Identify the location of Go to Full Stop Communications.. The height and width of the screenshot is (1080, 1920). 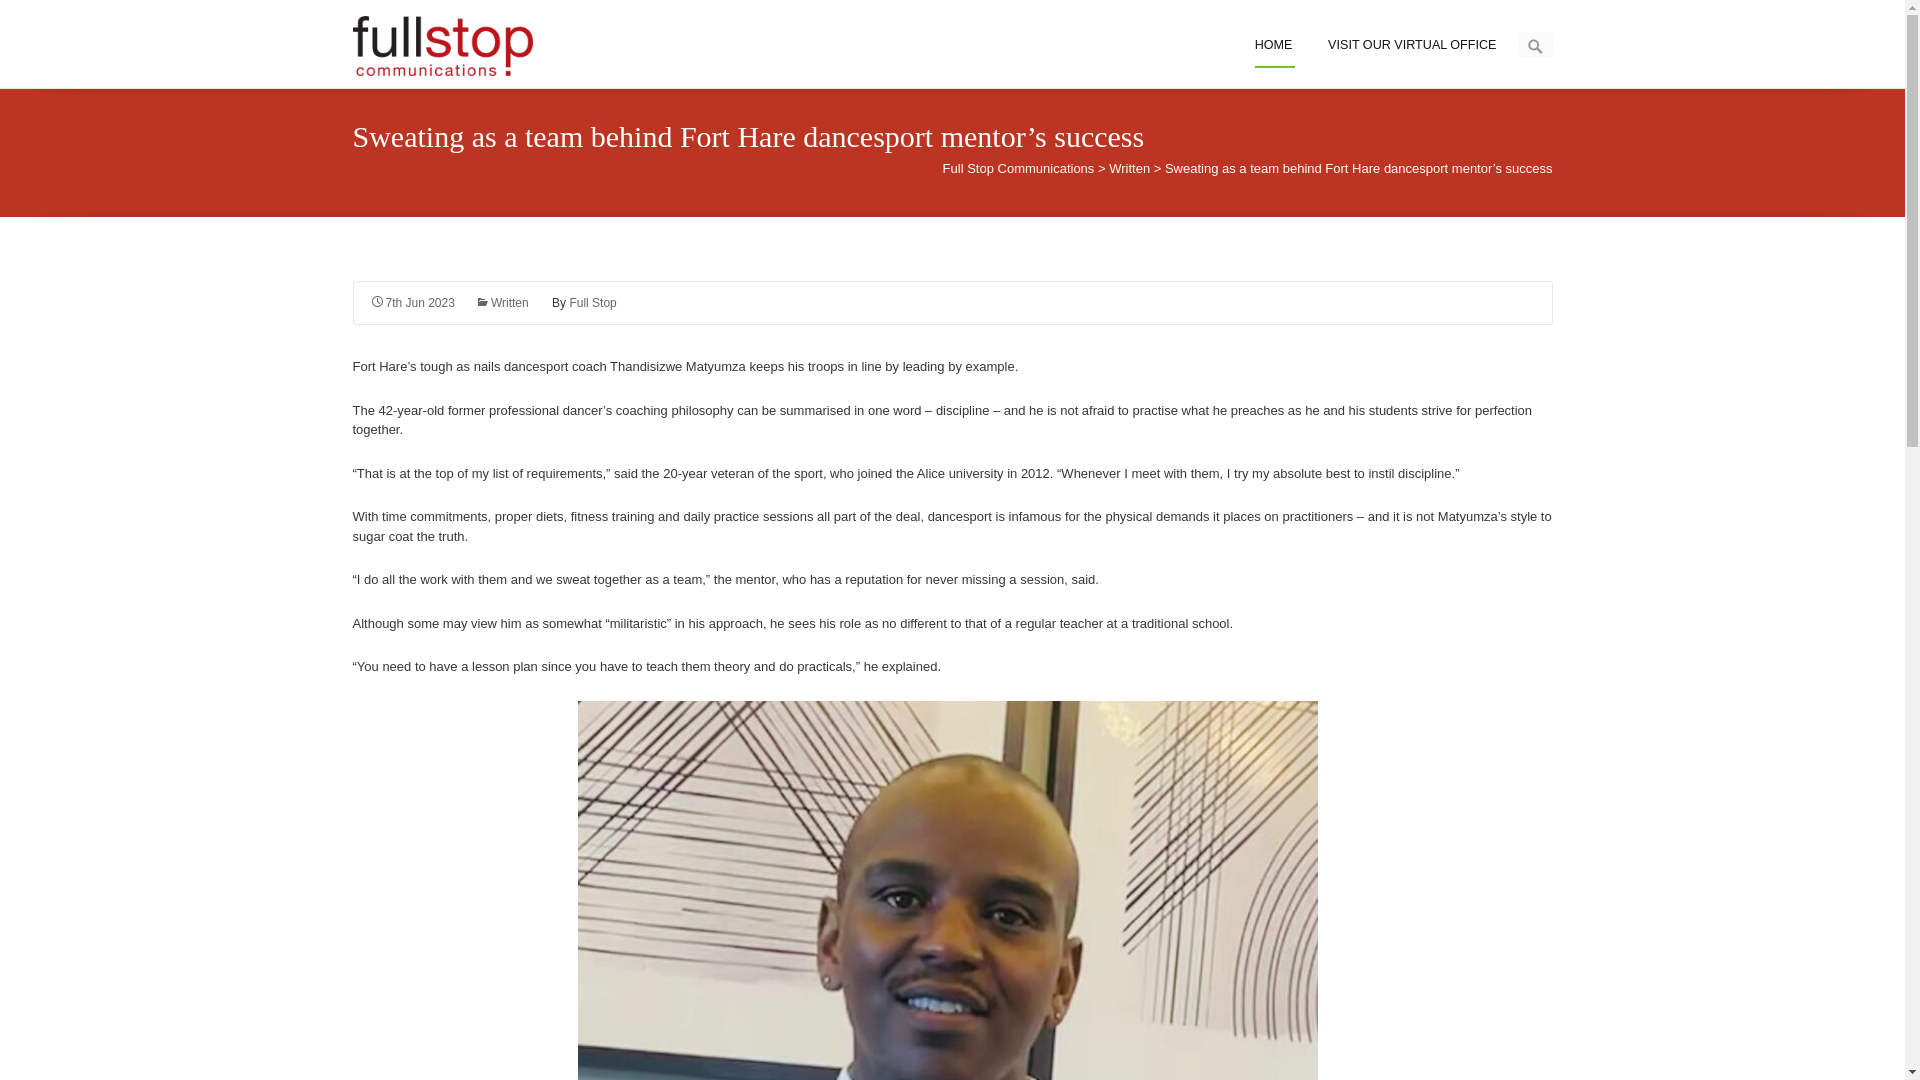
(1018, 168).